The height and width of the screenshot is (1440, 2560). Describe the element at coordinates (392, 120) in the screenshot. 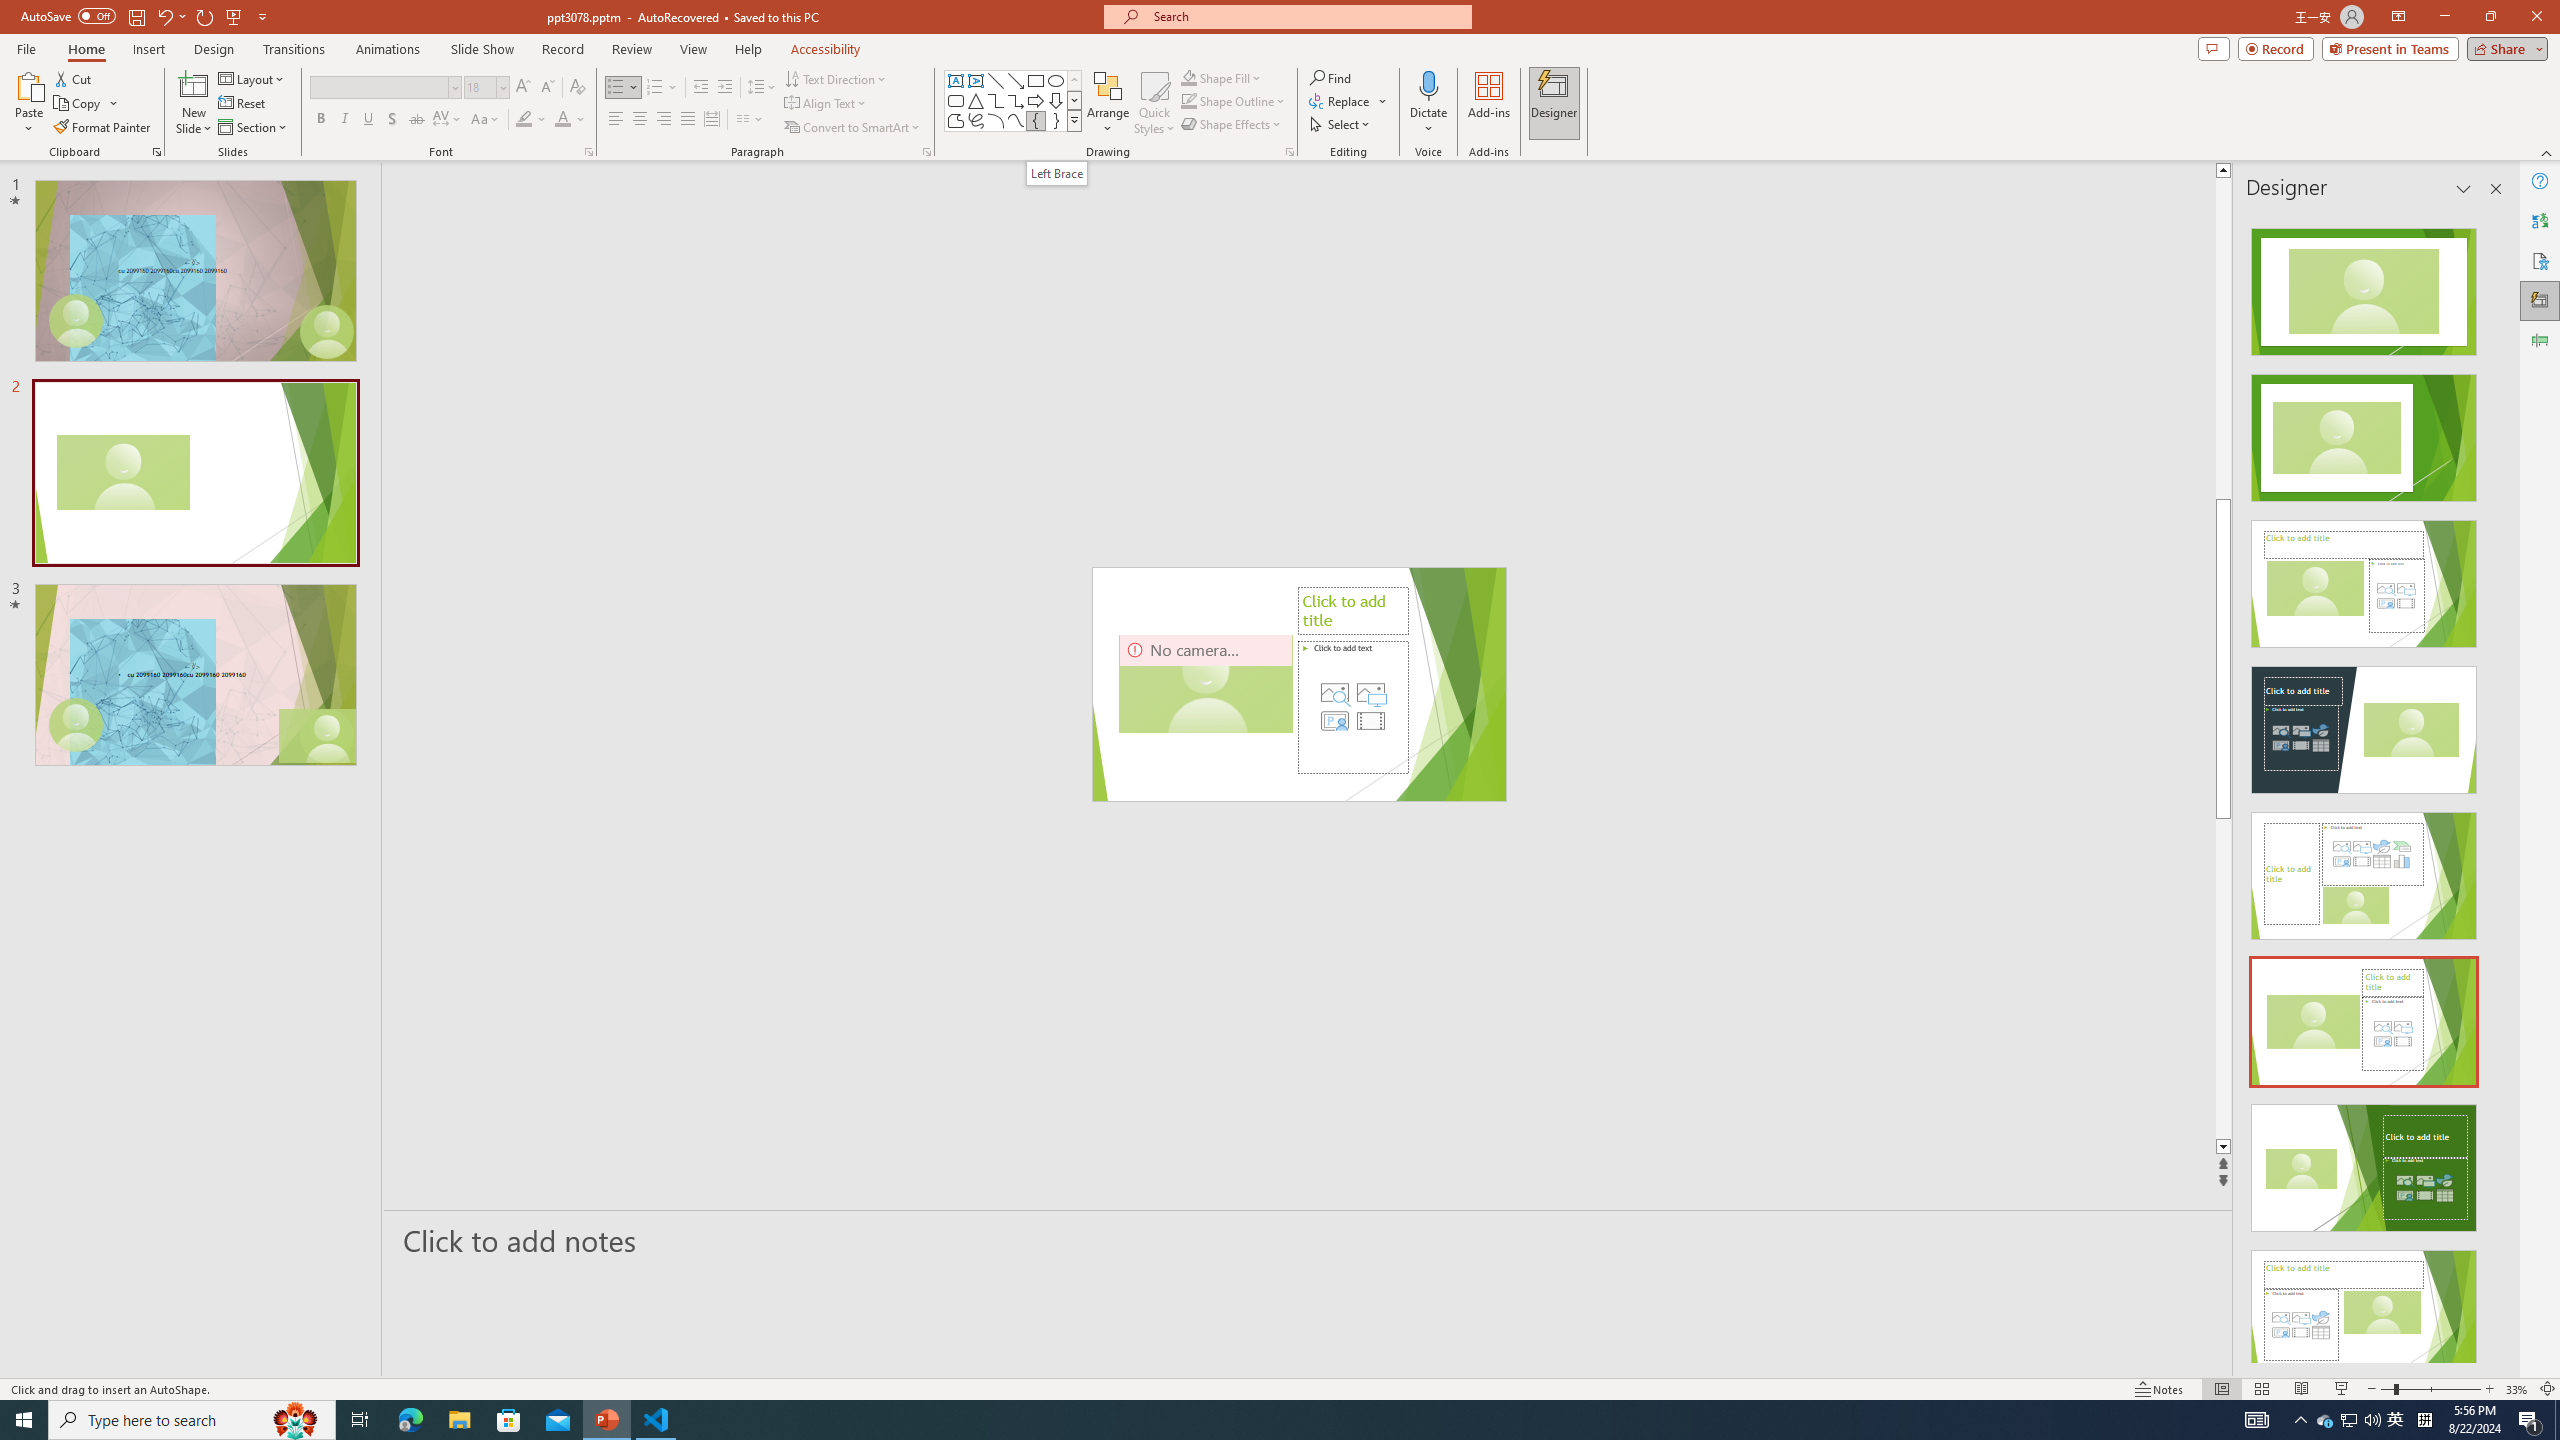

I see `Shadow` at that location.